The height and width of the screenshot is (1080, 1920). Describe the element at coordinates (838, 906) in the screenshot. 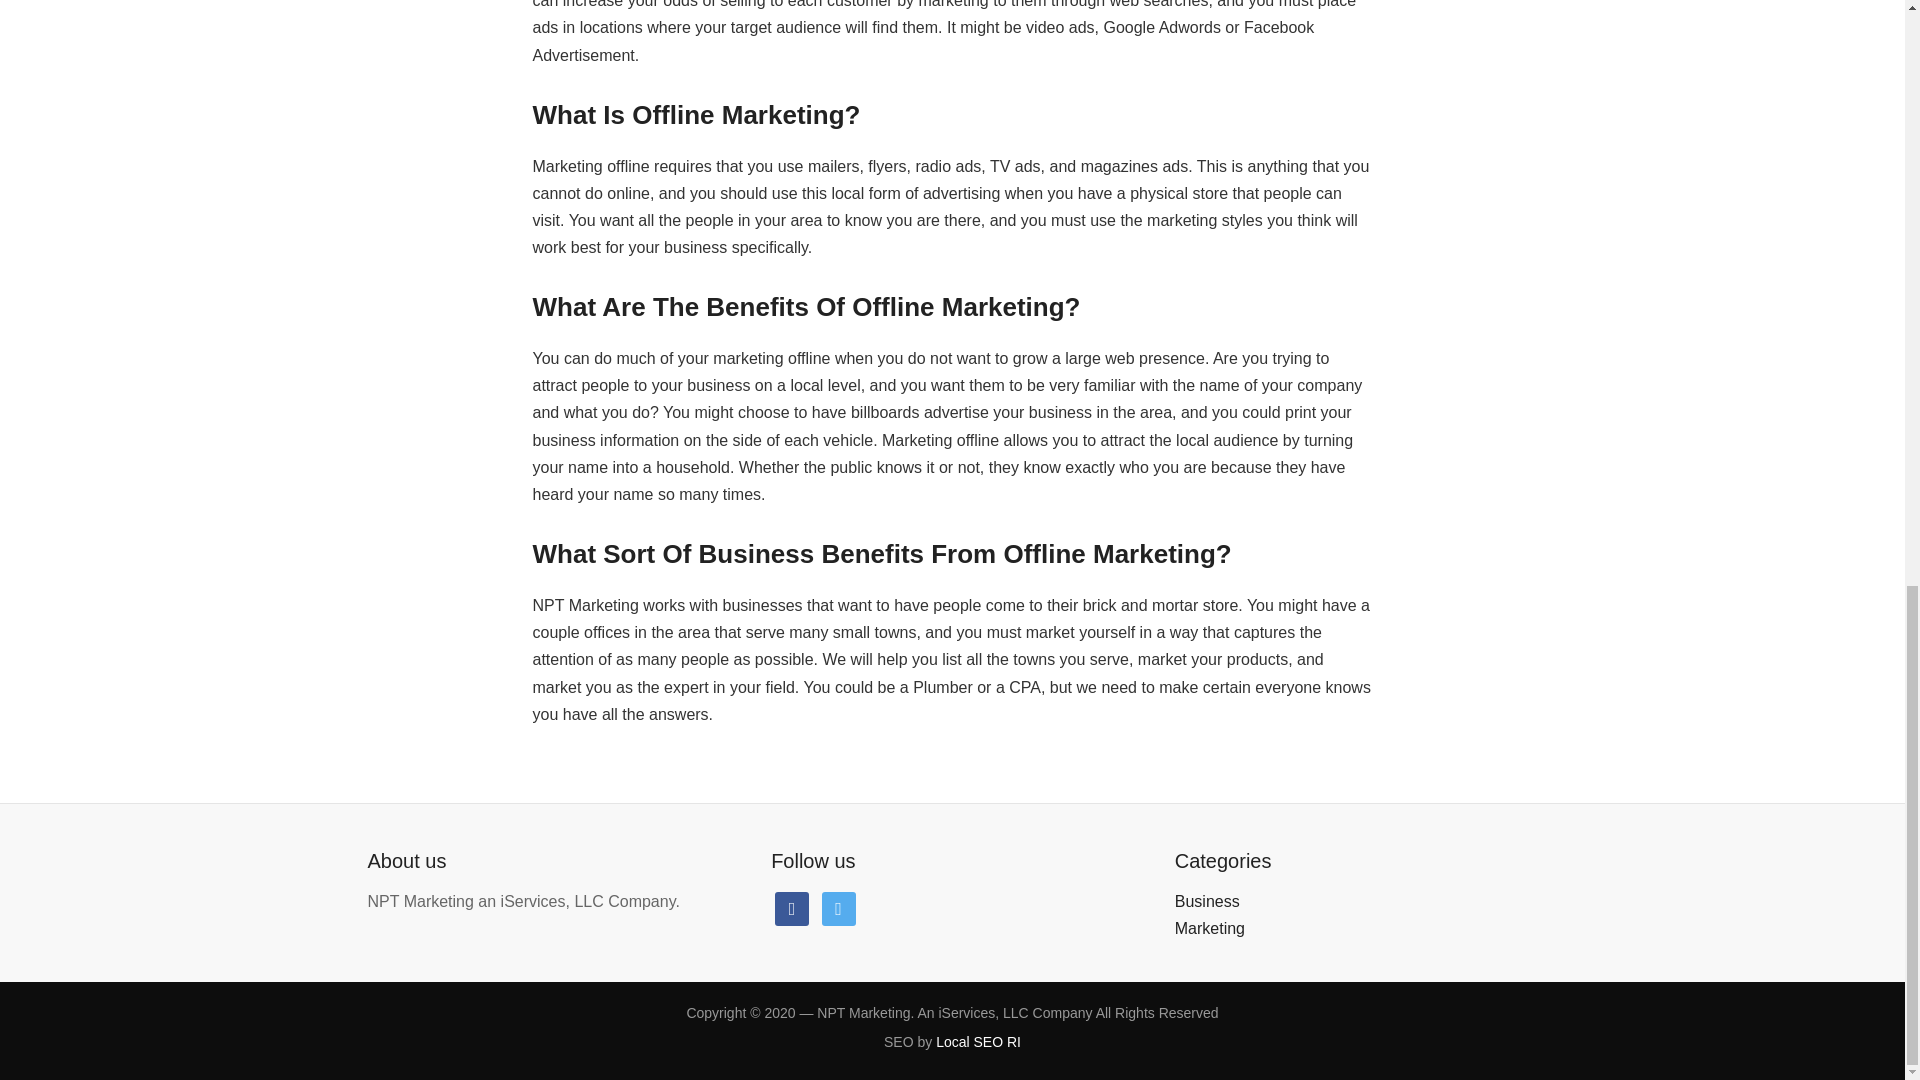

I see `Twitter` at that location.